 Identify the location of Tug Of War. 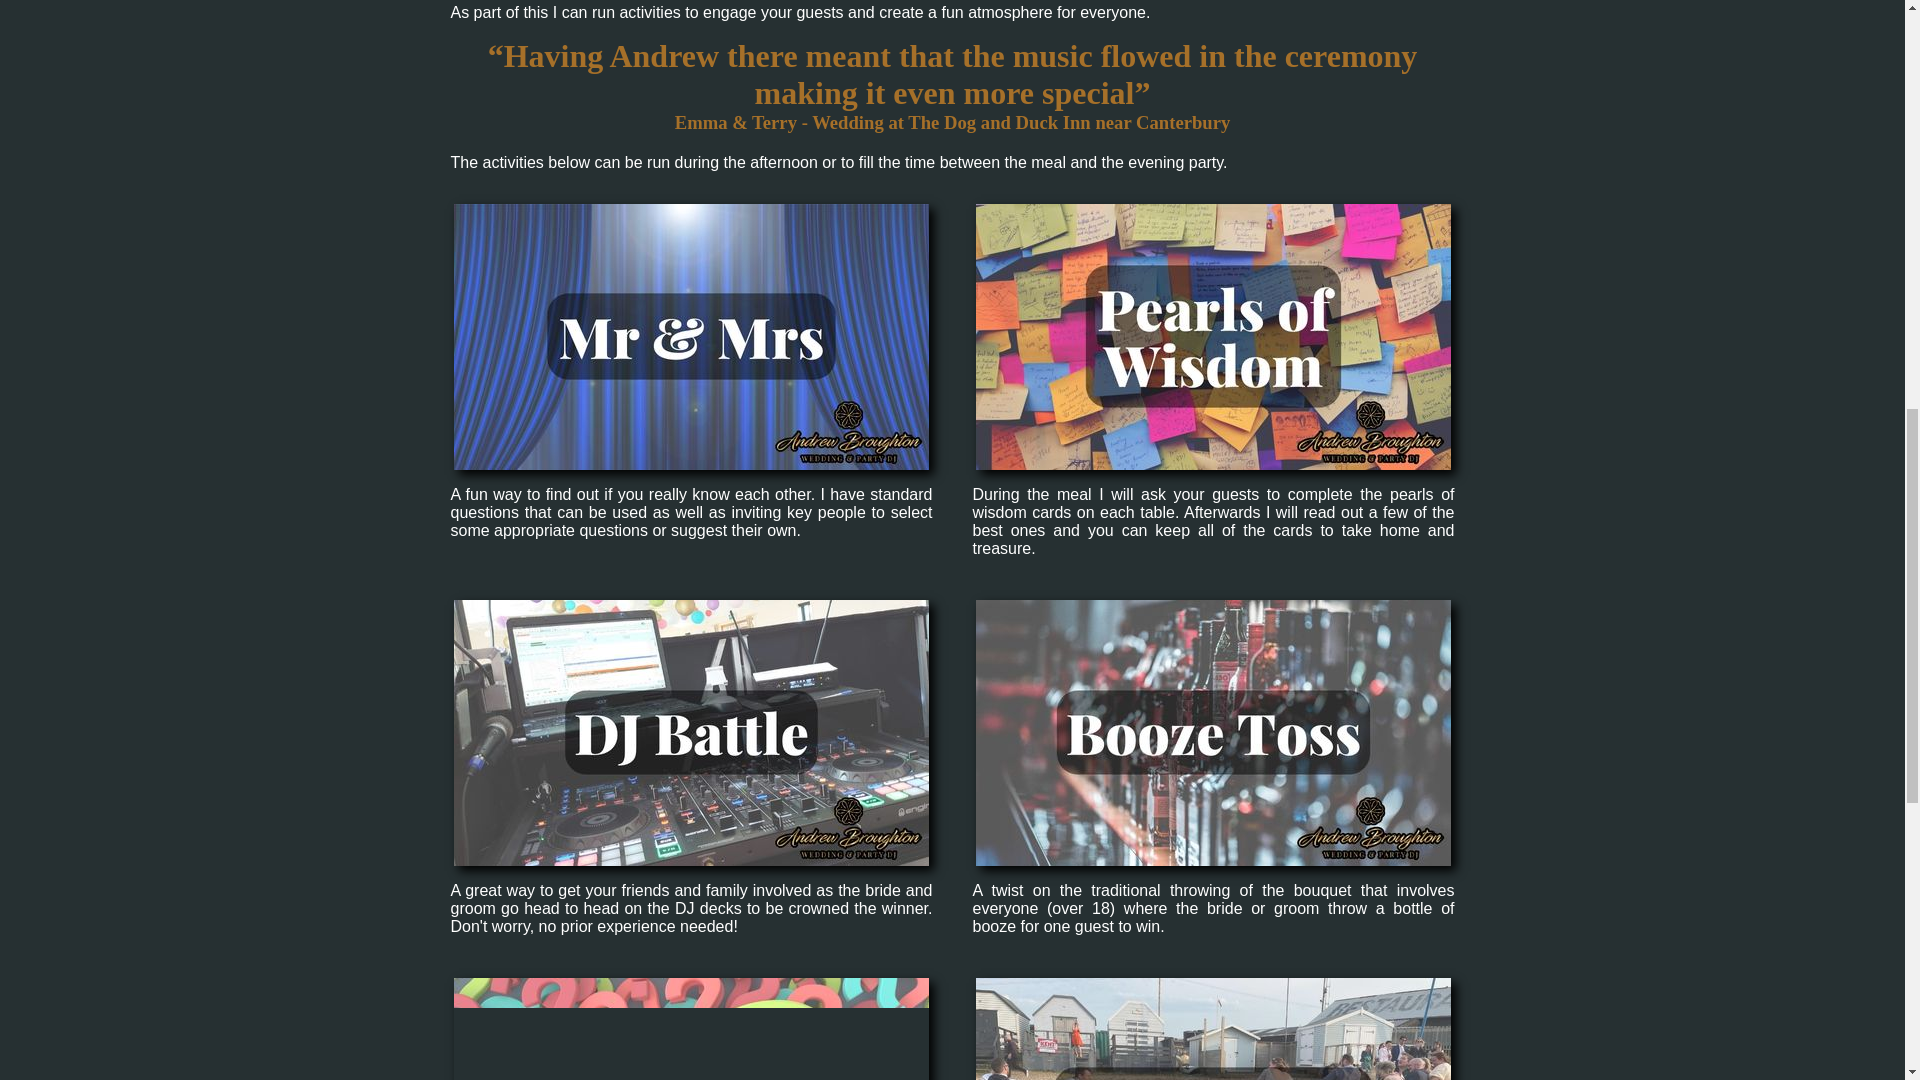
(1213, 1029).